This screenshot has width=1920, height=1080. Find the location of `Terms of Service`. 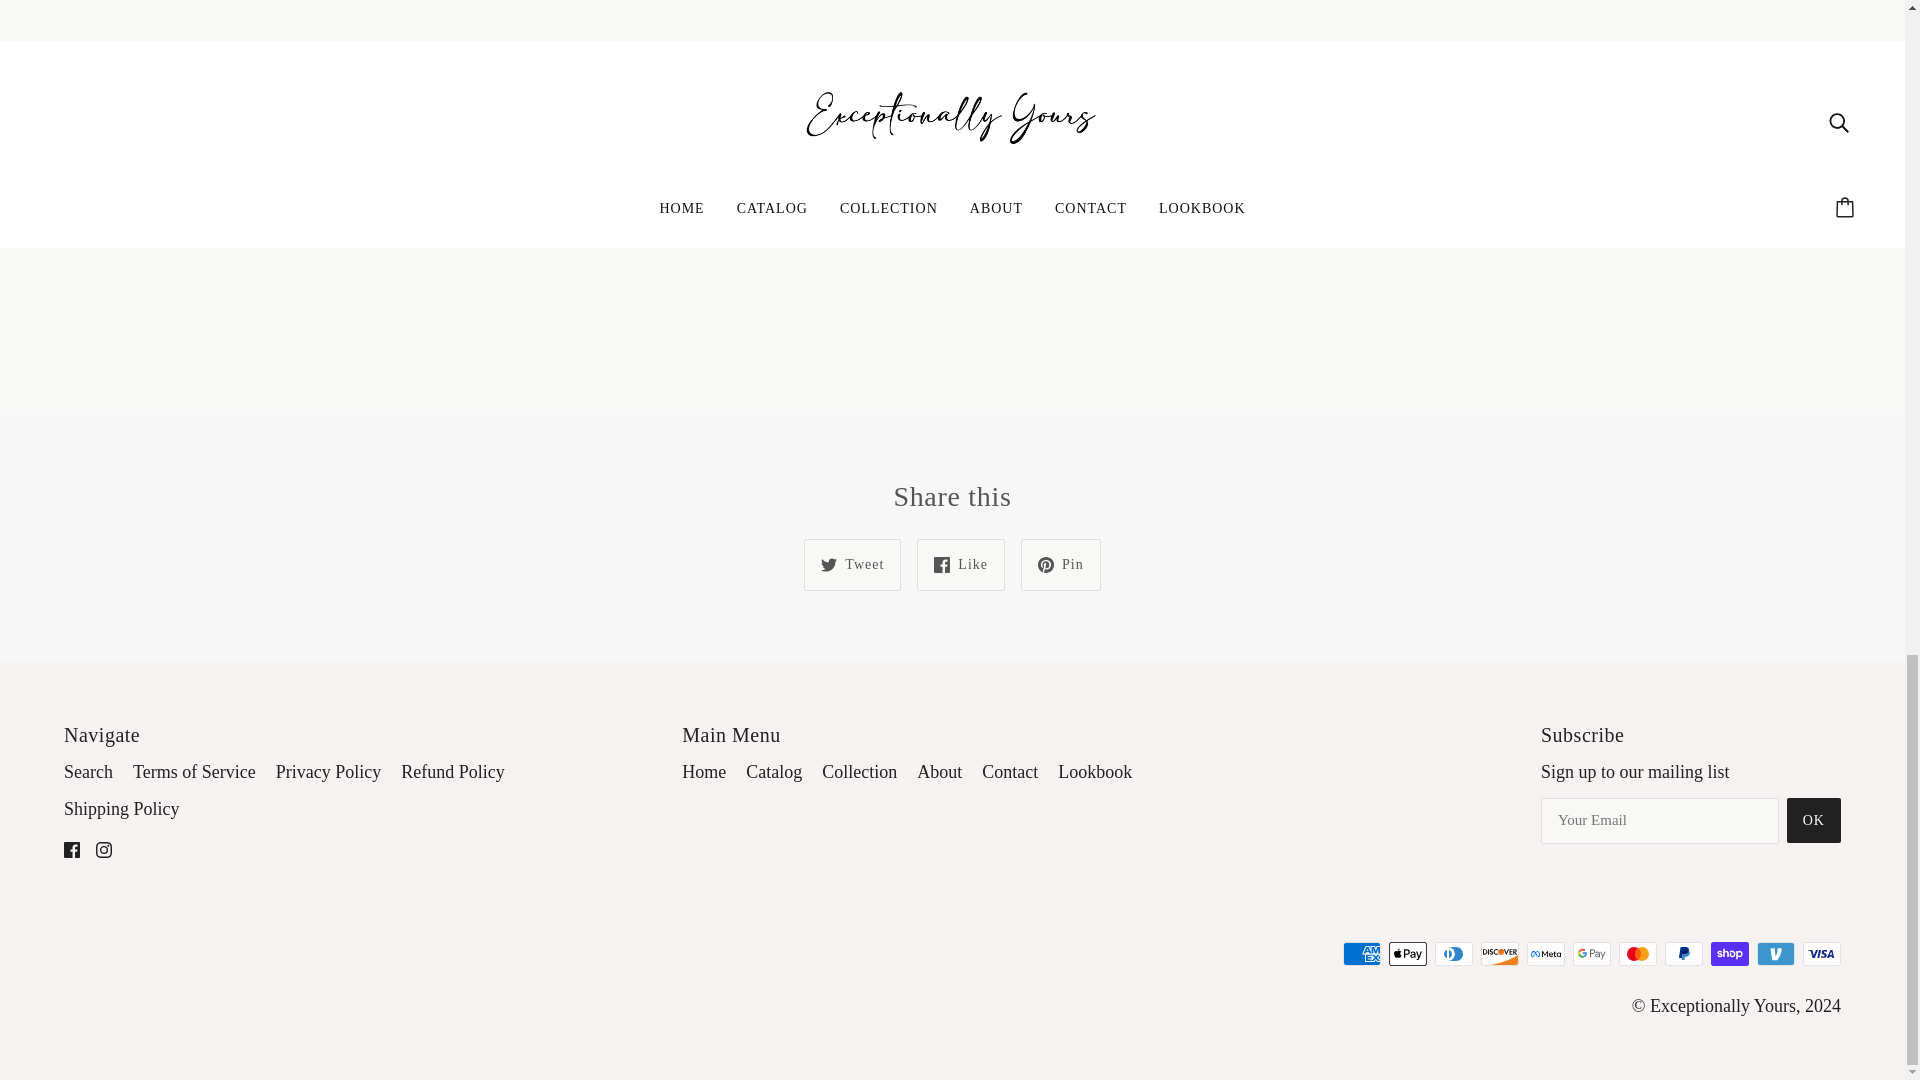

Terms of Service is located at coordinates (194, 772).